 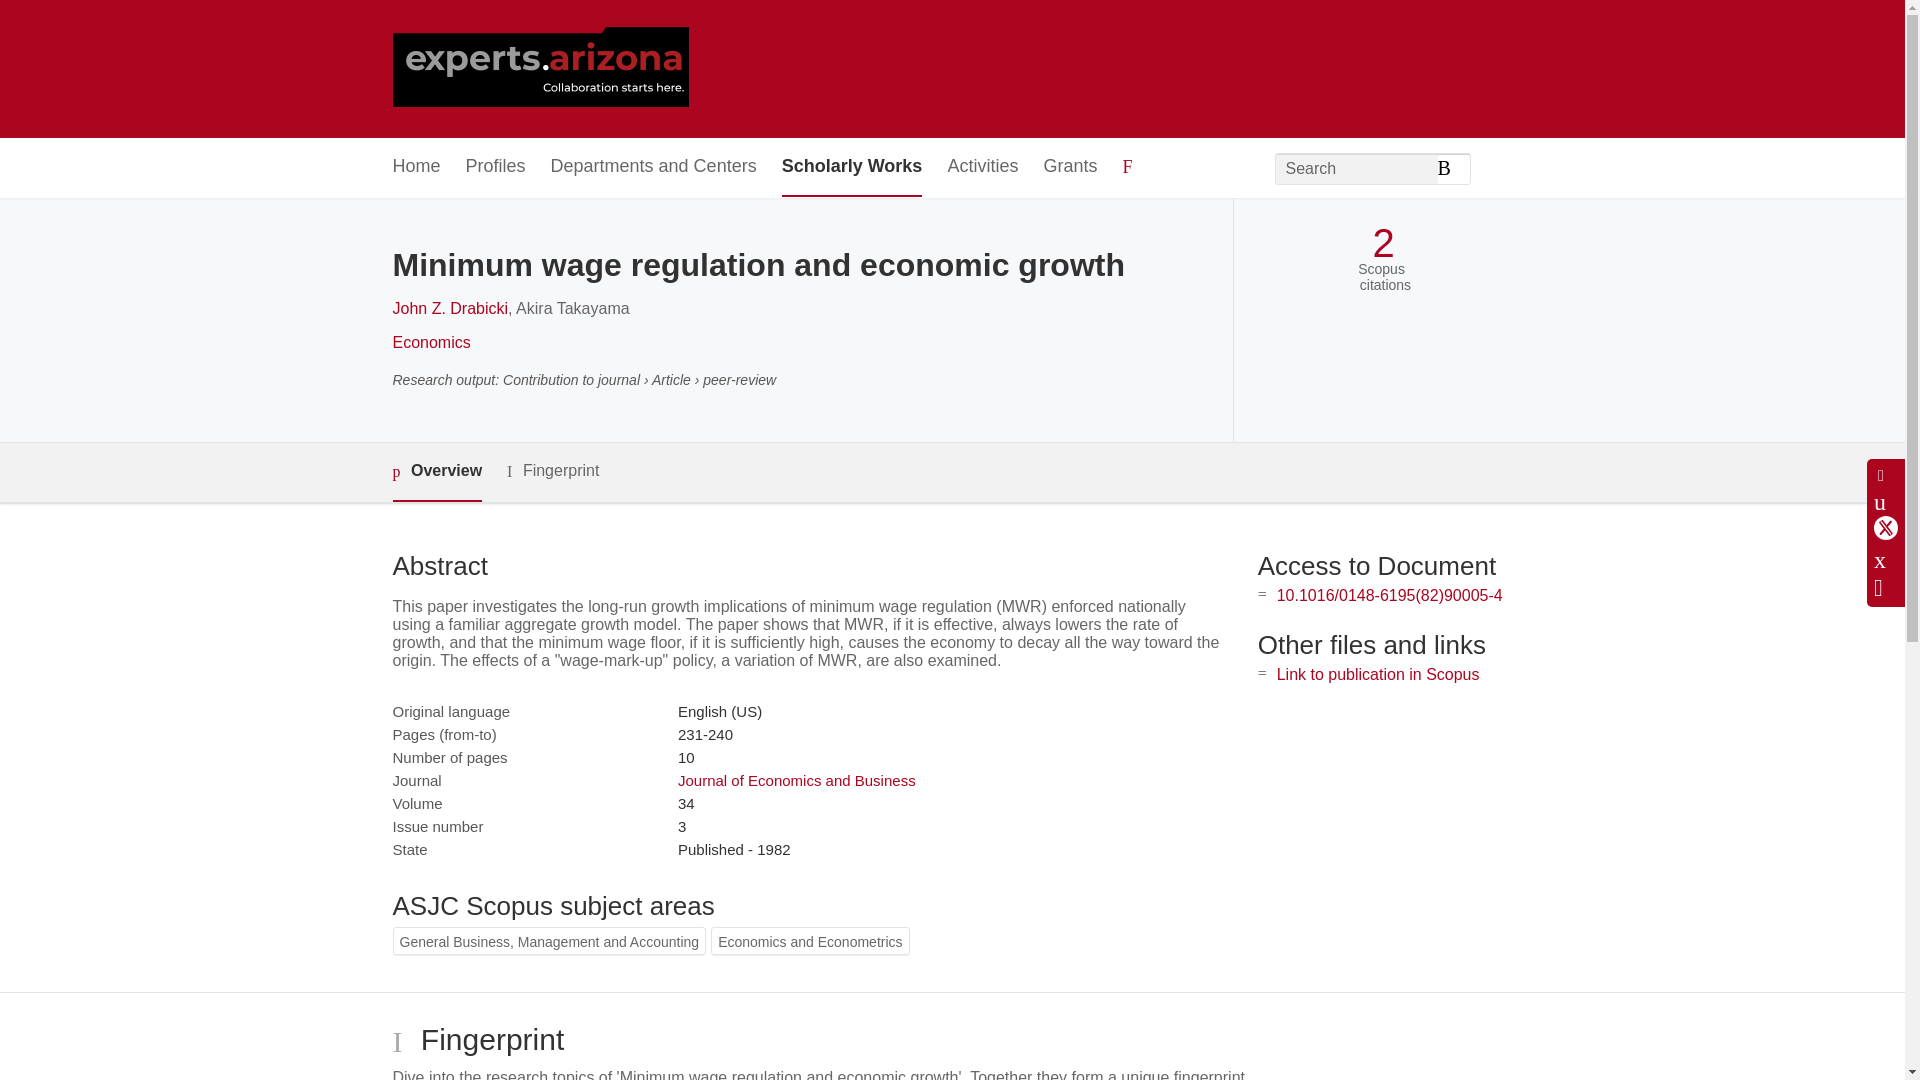 What do you see at coordinates (852, 167) in the screenshot?
I see `Scholarly Works` at bounding box center [852, 167].